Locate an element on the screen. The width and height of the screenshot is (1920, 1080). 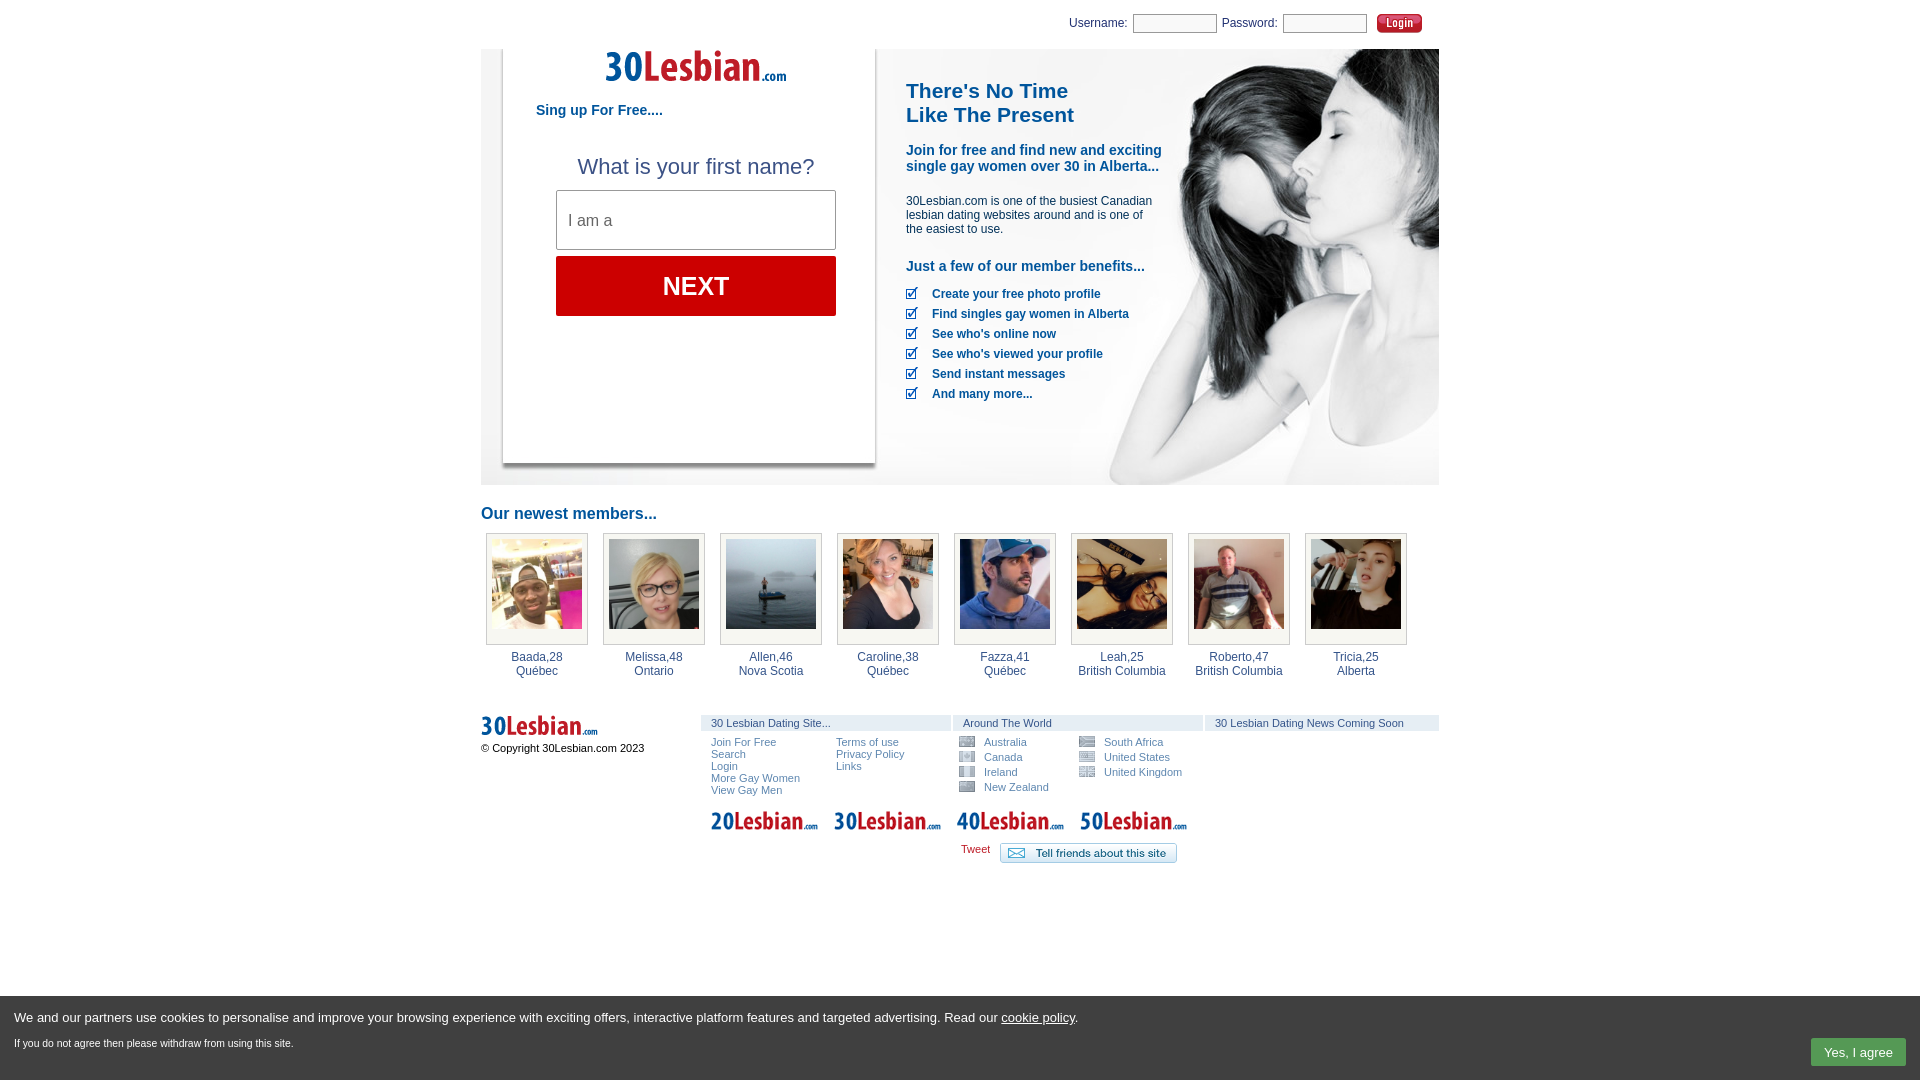
Login is located at coordinates (1400, 24).